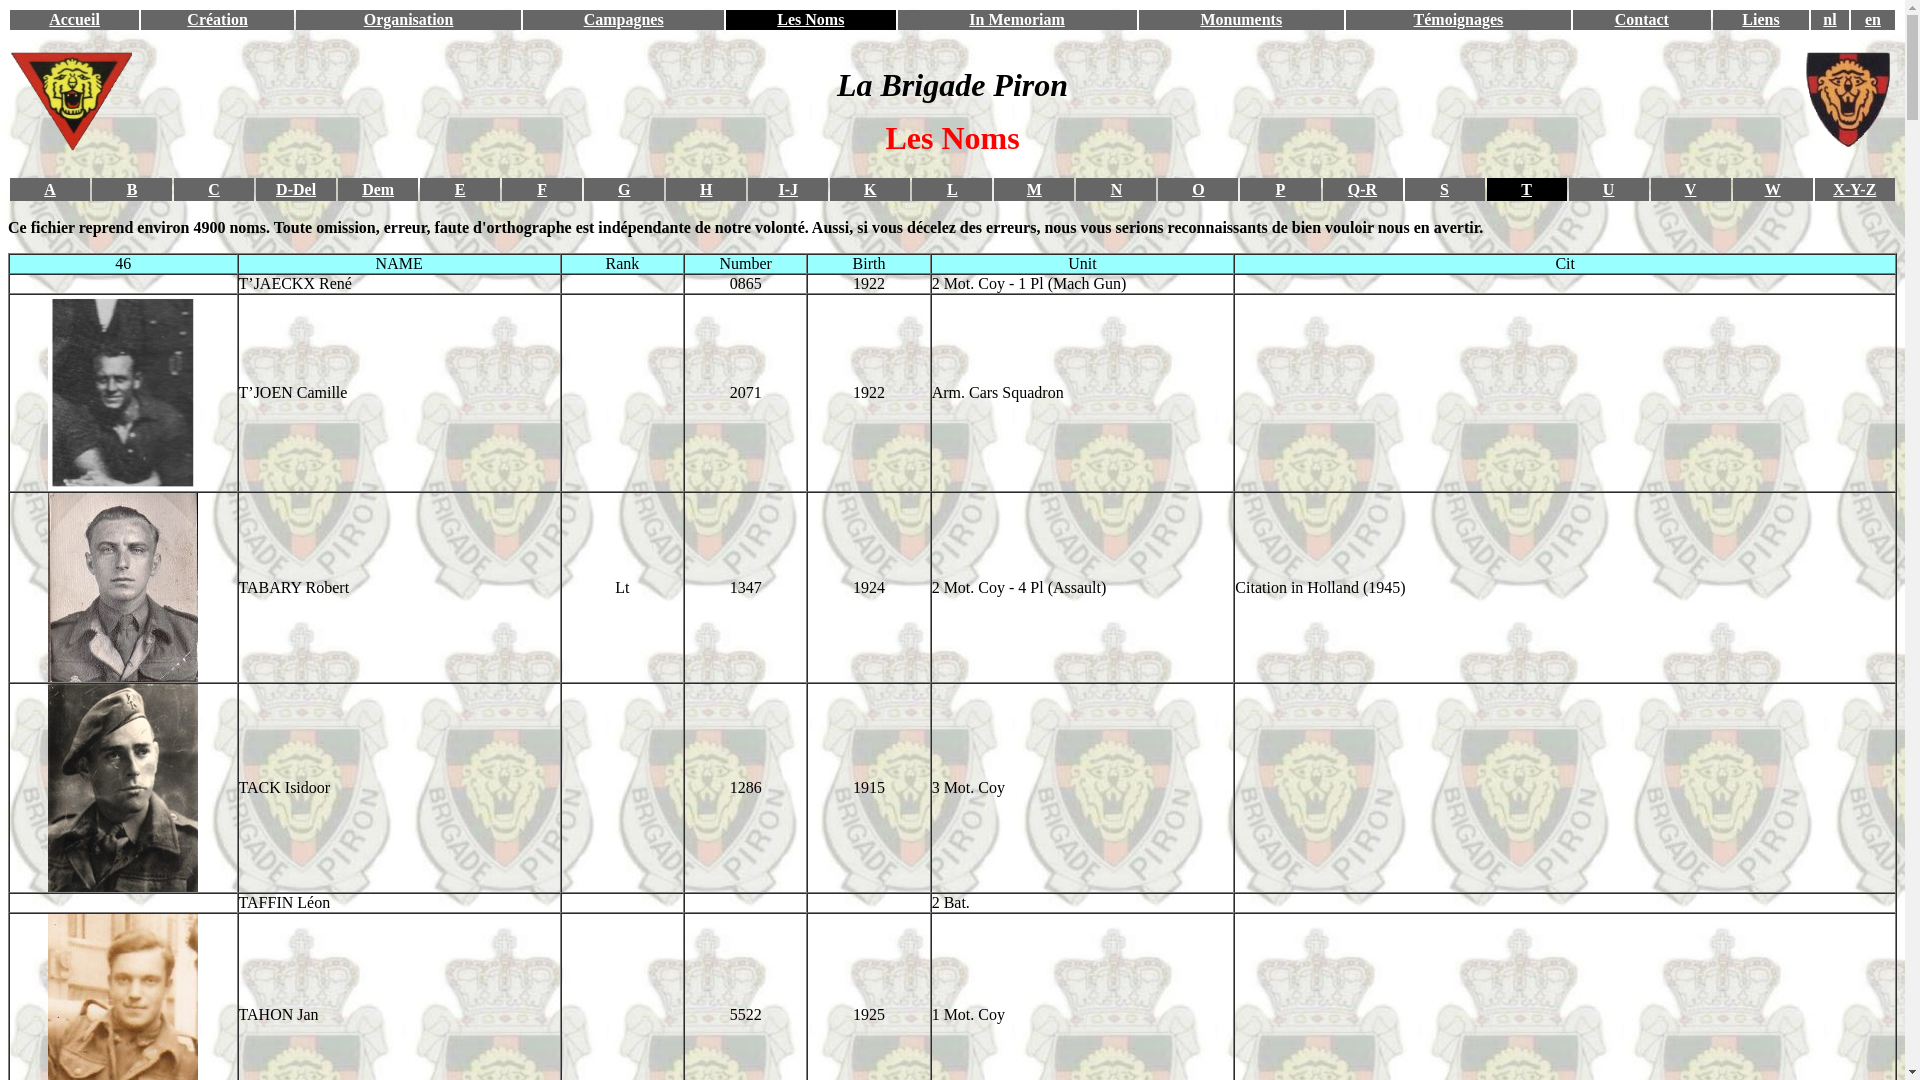 The image size is (1920, 1080). I want to click on C, so click(214, 188).